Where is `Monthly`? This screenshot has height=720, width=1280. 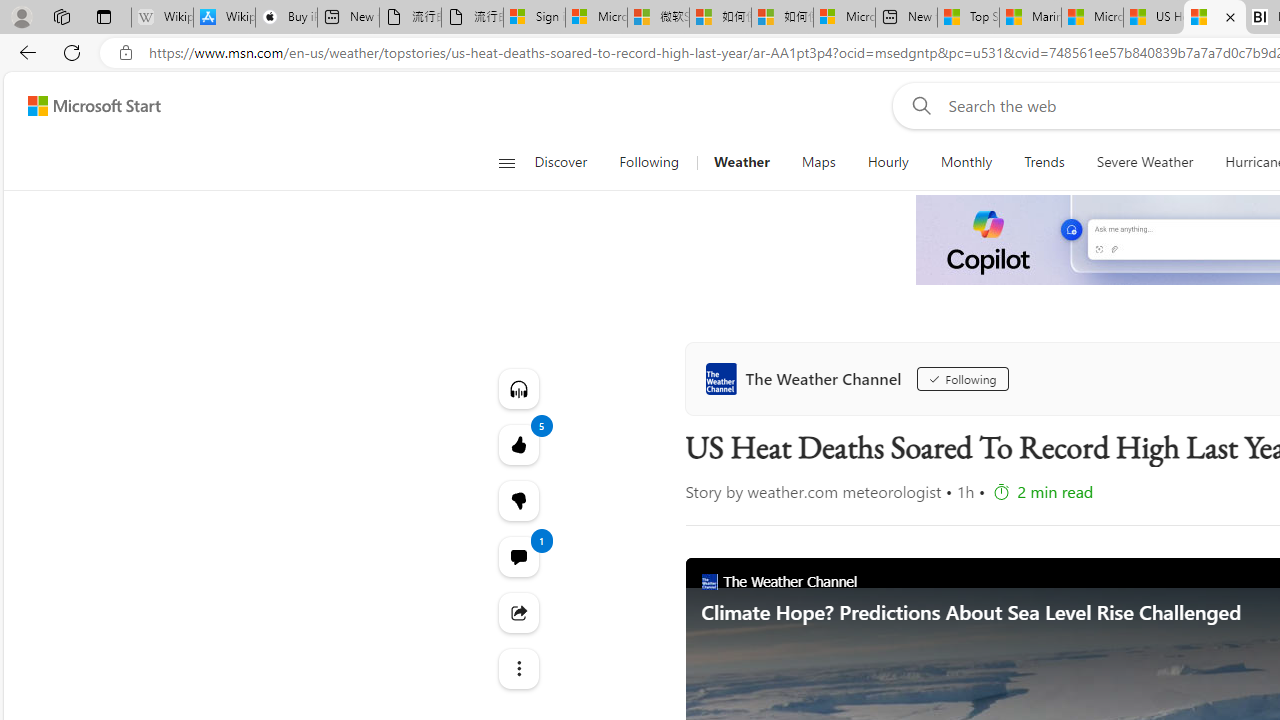 Monthly is located at coordinates (966, 162).